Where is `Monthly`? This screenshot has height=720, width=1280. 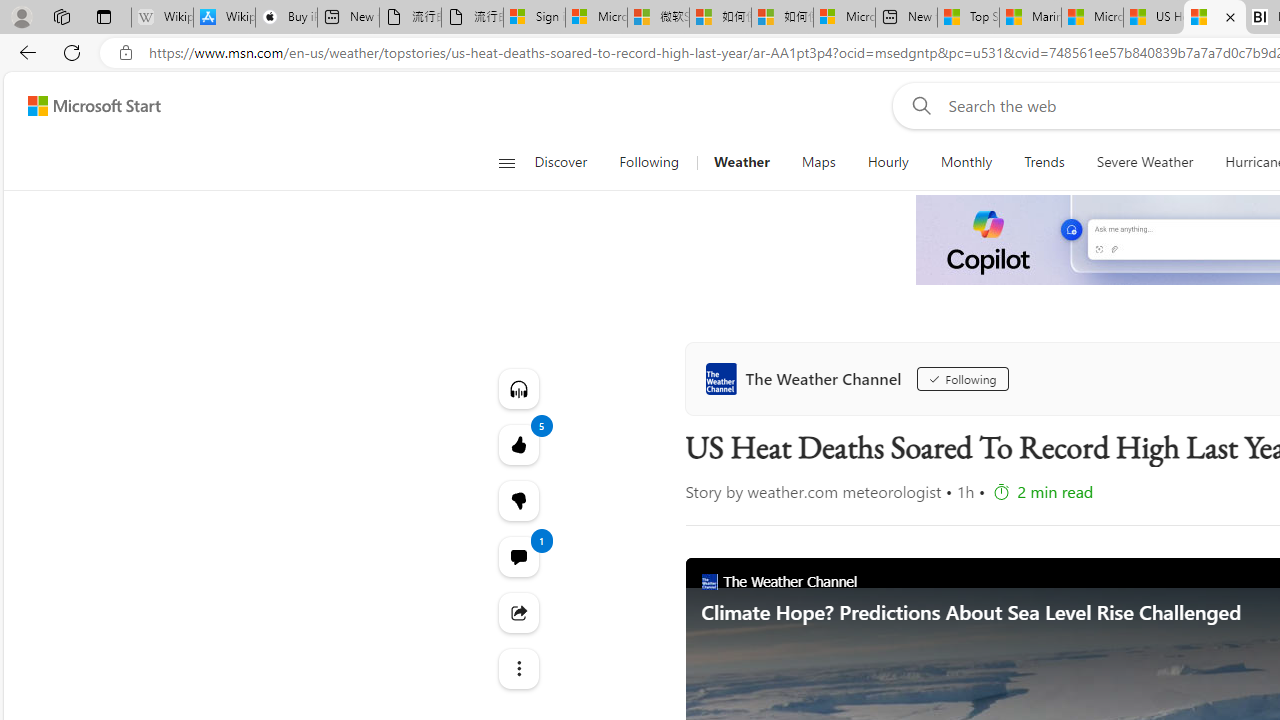 Monthly is located at coordinates (966, 162).